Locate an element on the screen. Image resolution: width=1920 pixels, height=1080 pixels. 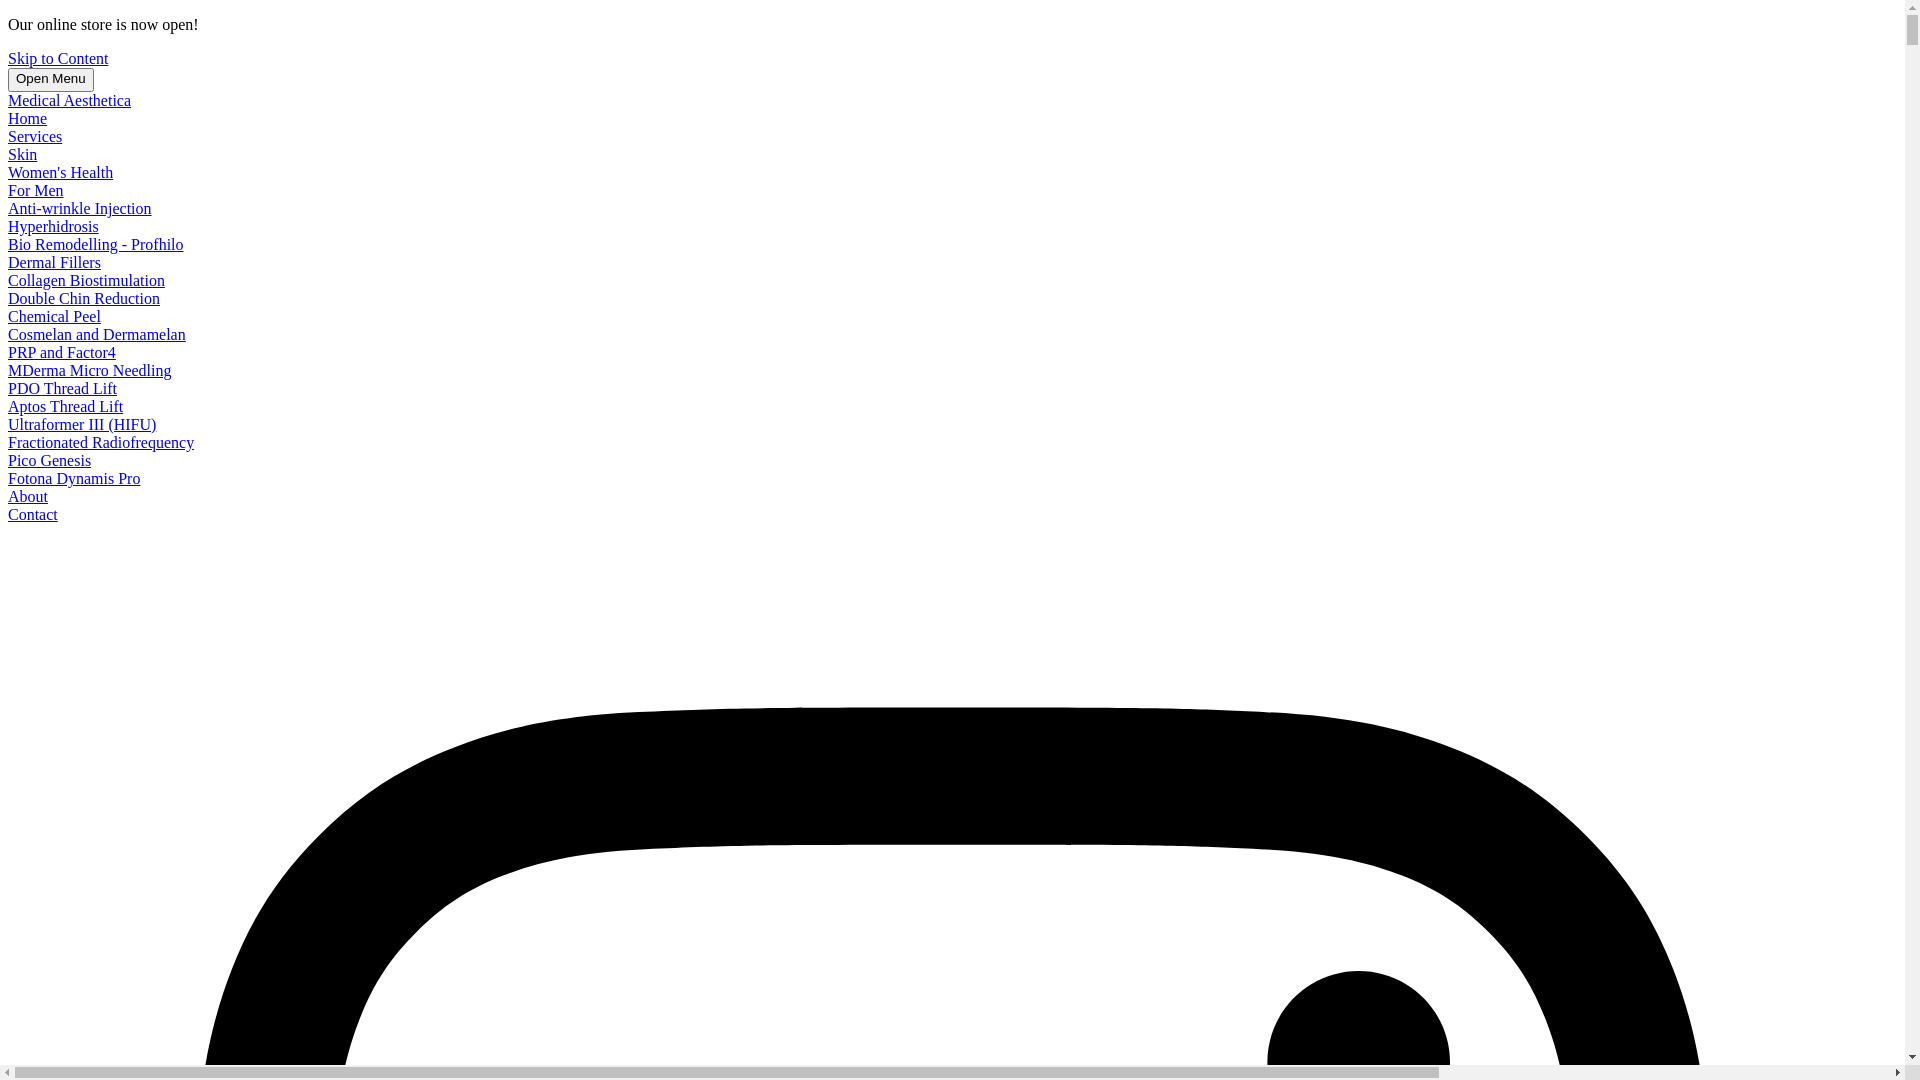
PRP and Factor4 is located at coordinates (62, 352).